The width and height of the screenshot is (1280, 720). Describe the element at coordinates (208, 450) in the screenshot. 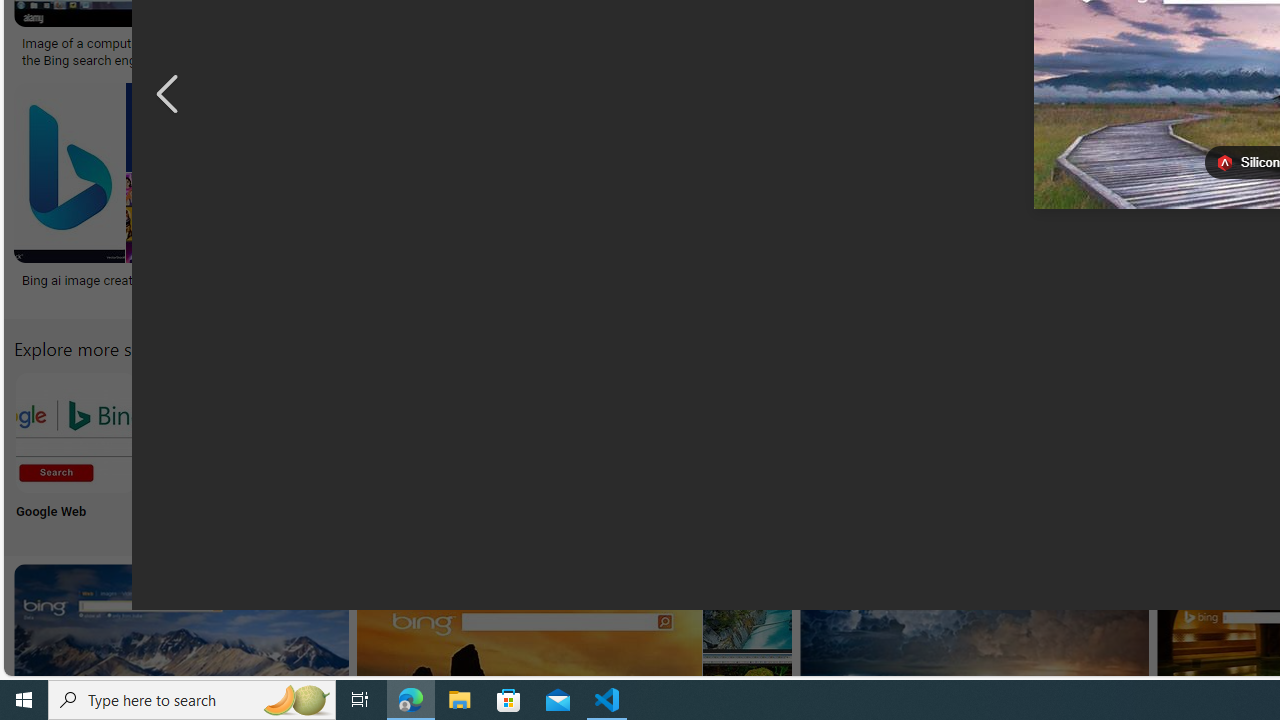

I see `App Logo` at that location.